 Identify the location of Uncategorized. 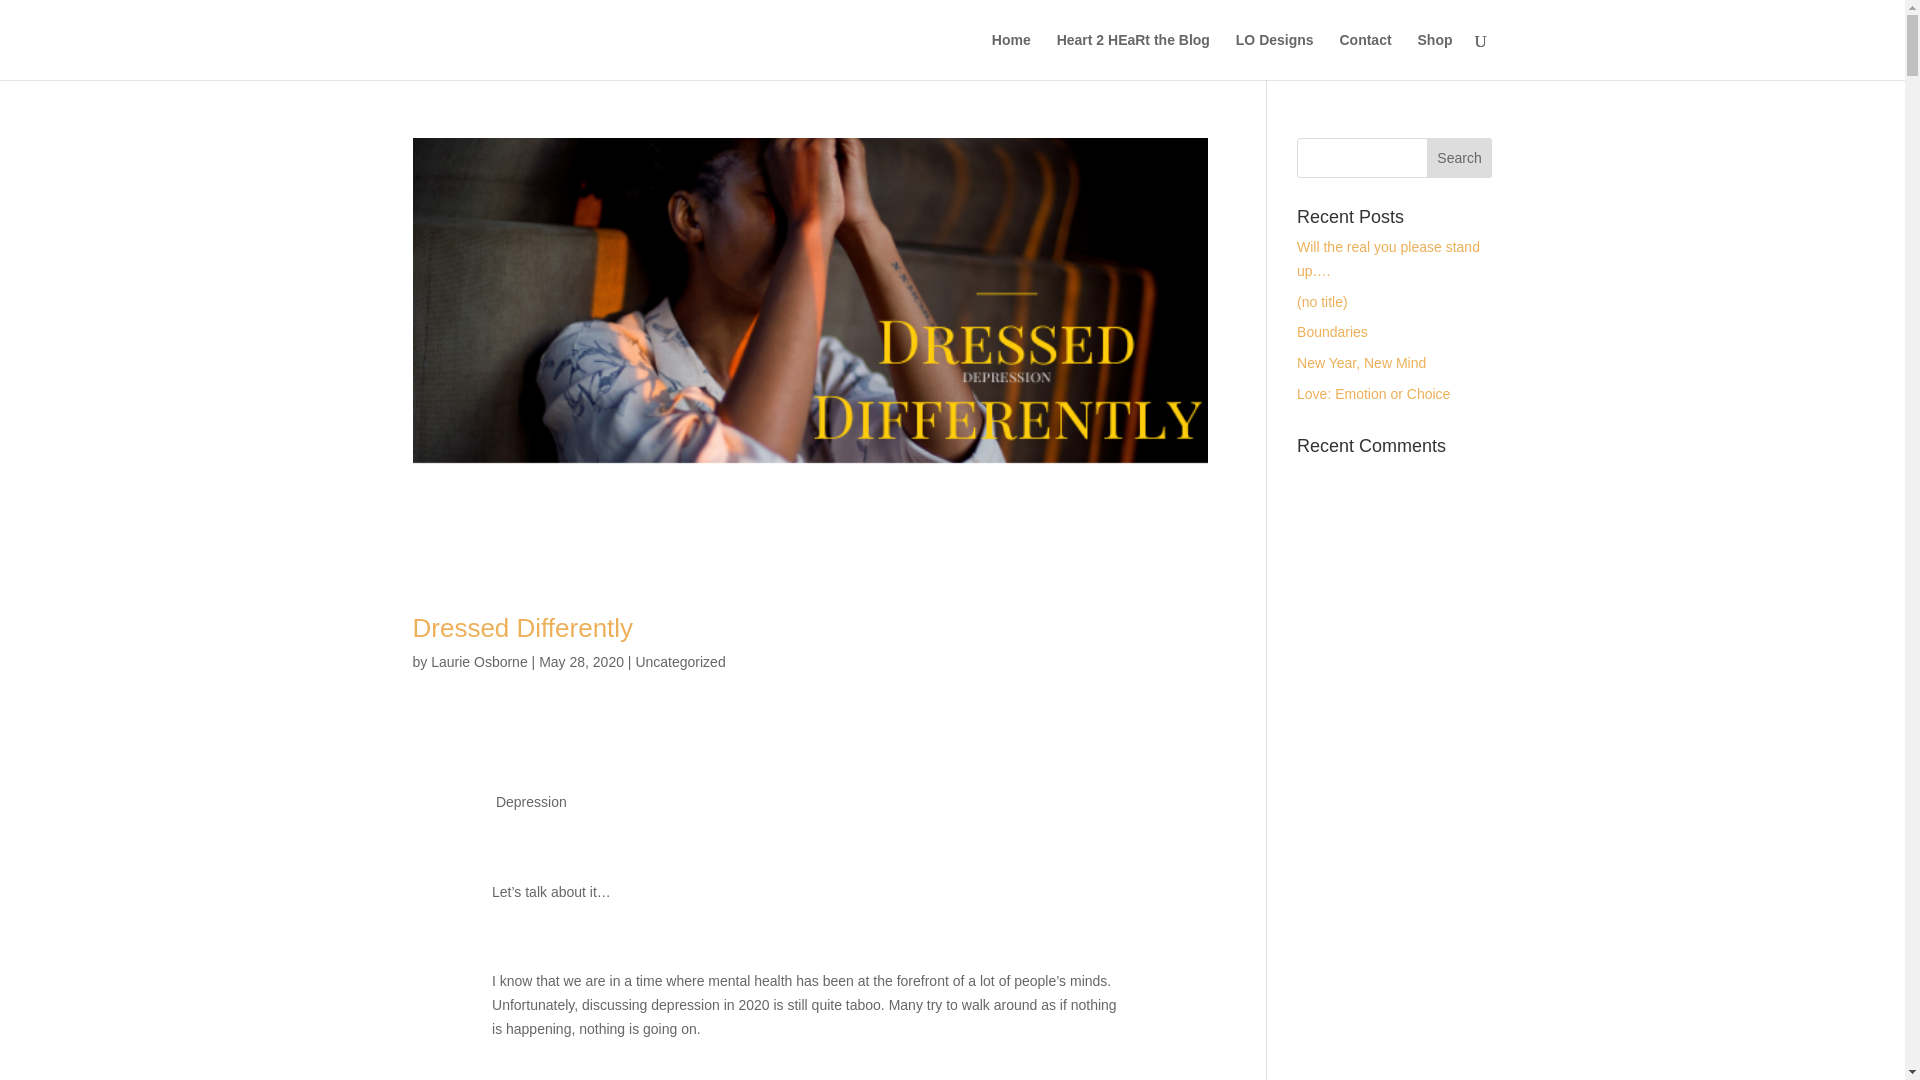
(680, 662).